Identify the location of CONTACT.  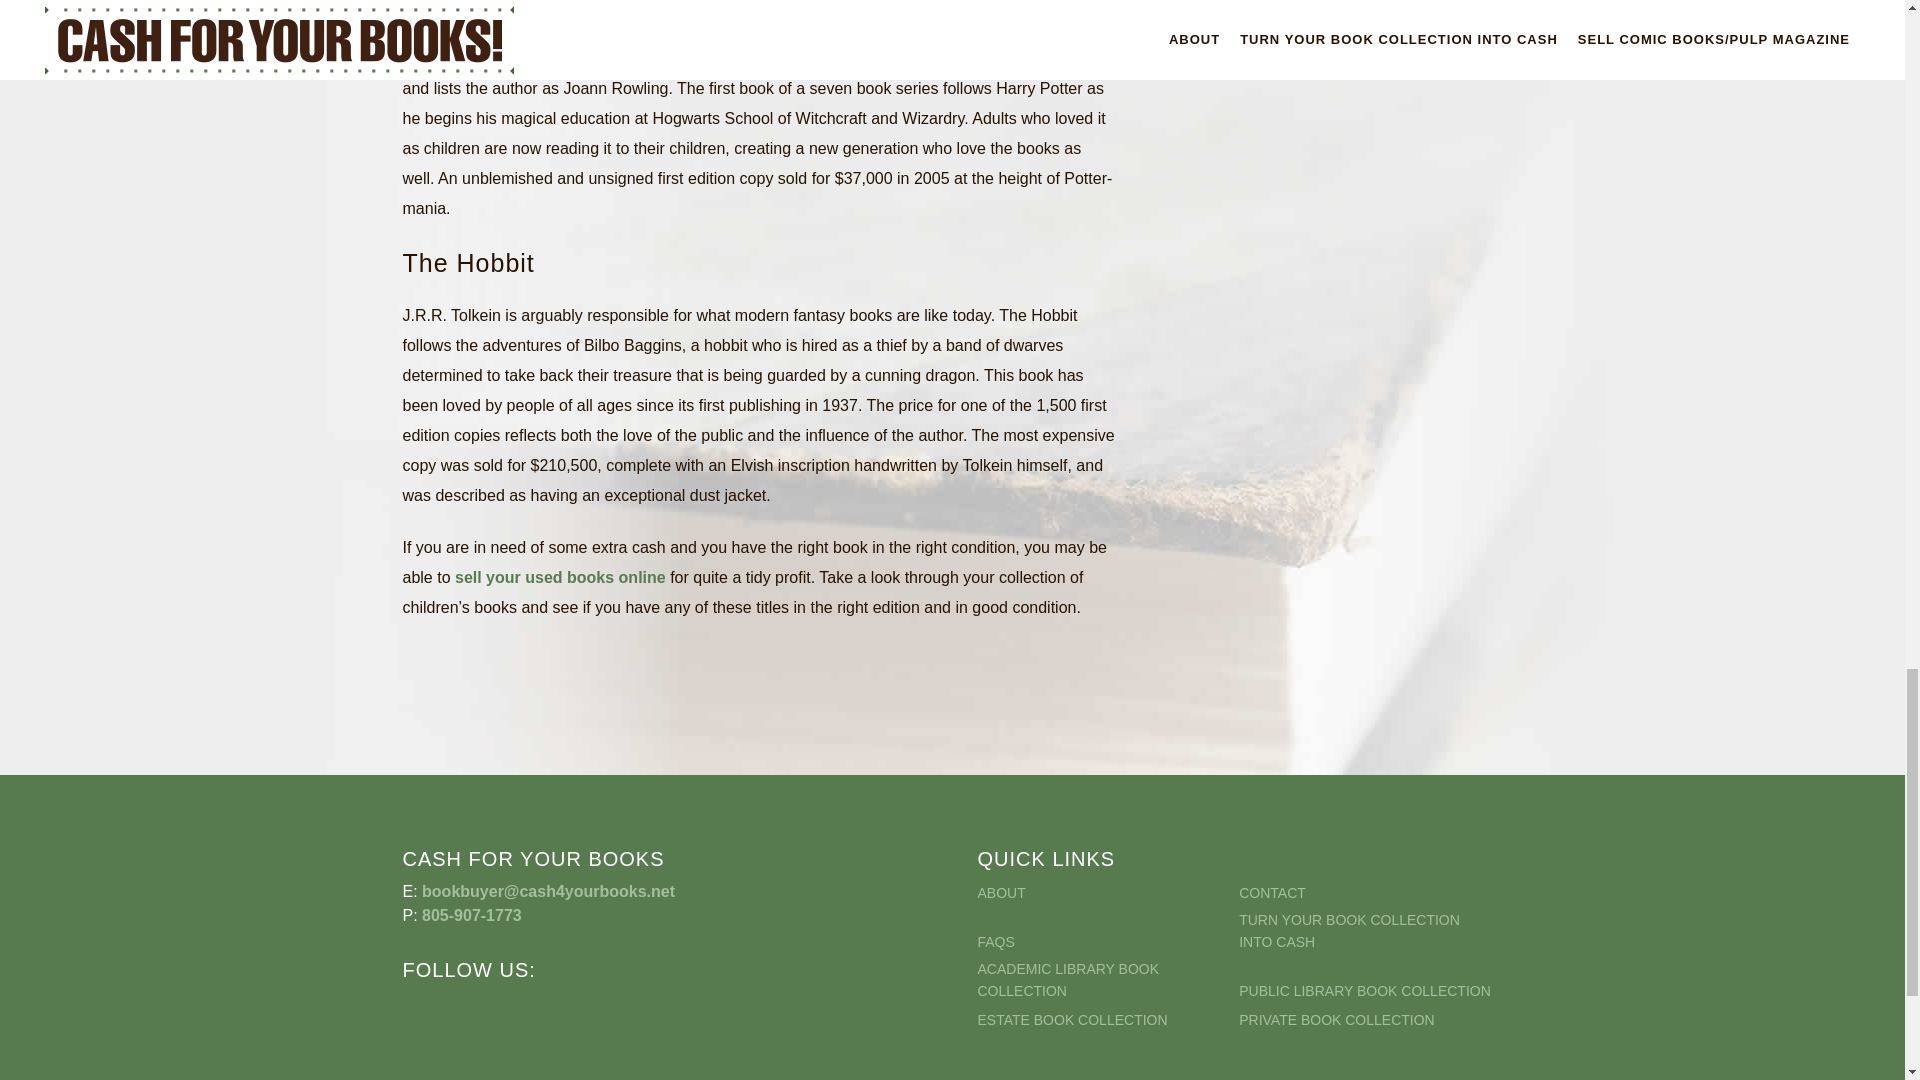
(1366, 892).